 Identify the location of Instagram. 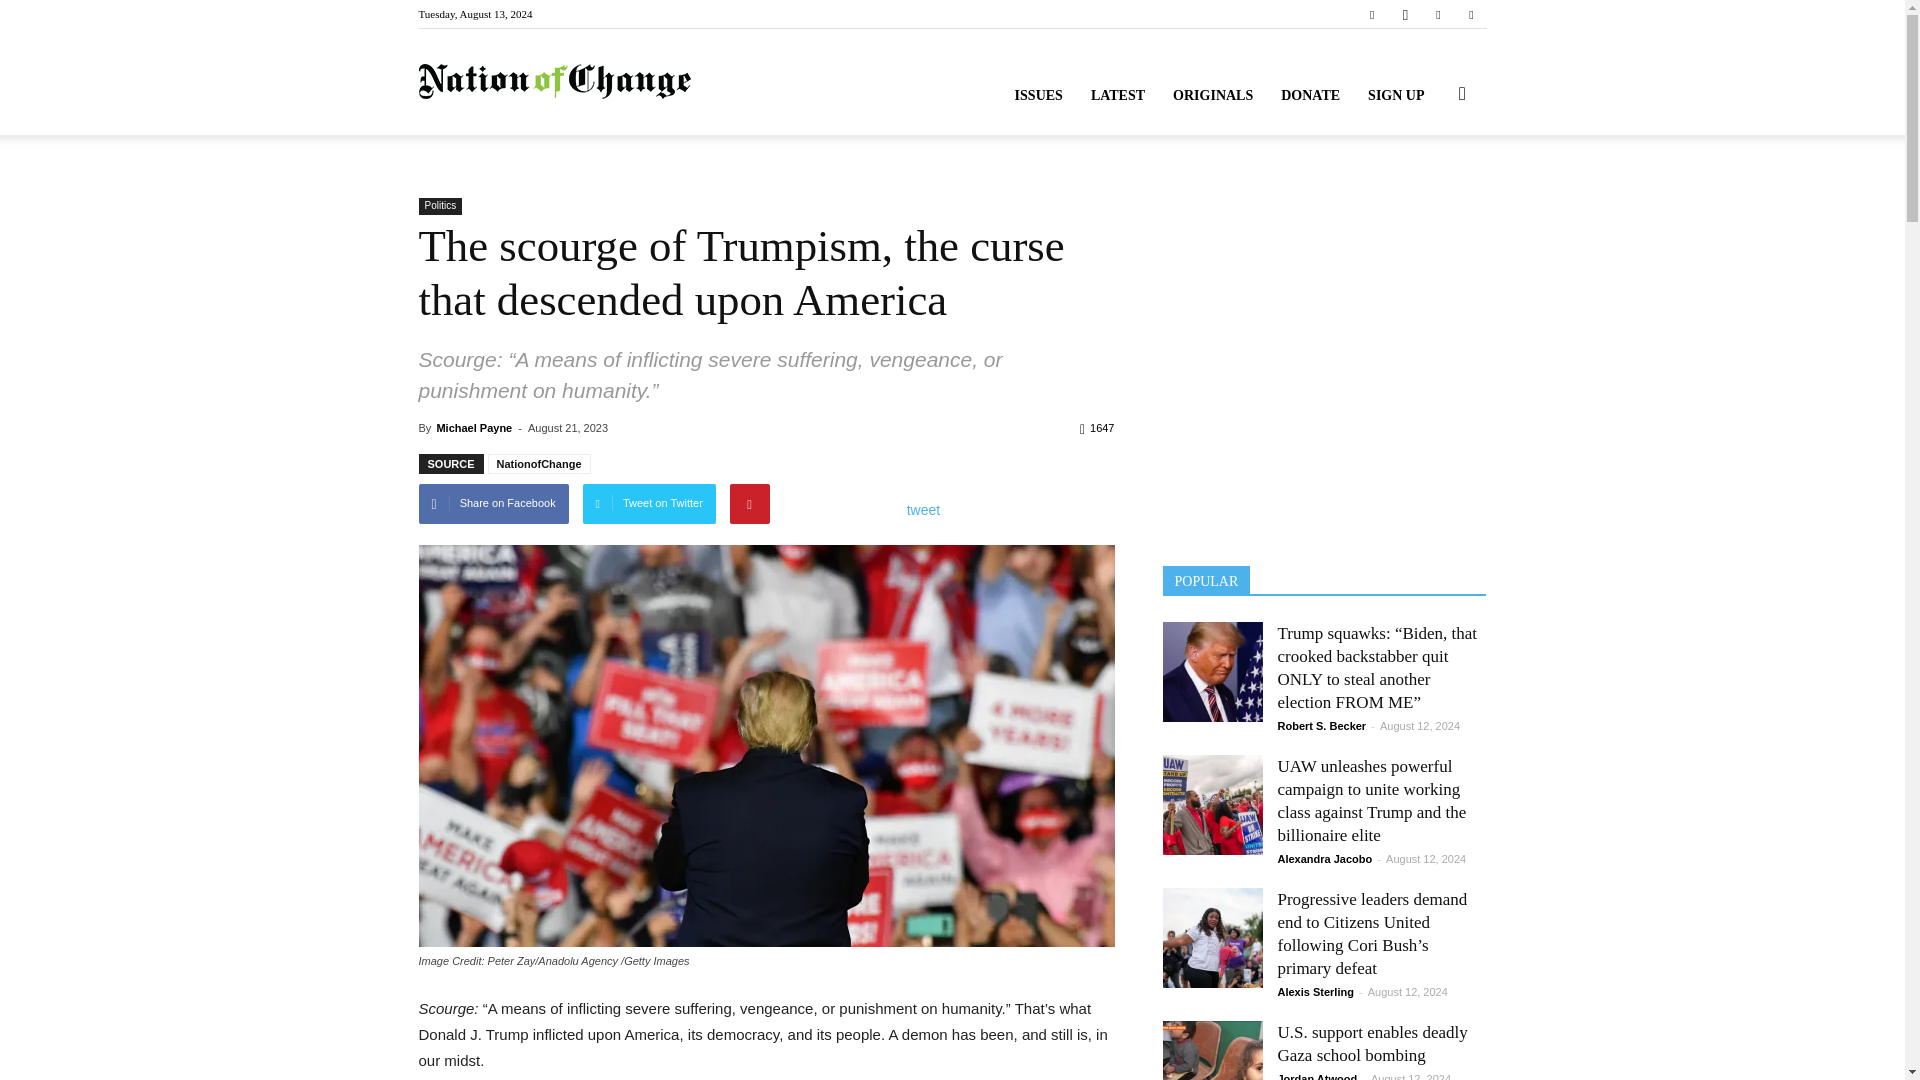
(1405, 14).